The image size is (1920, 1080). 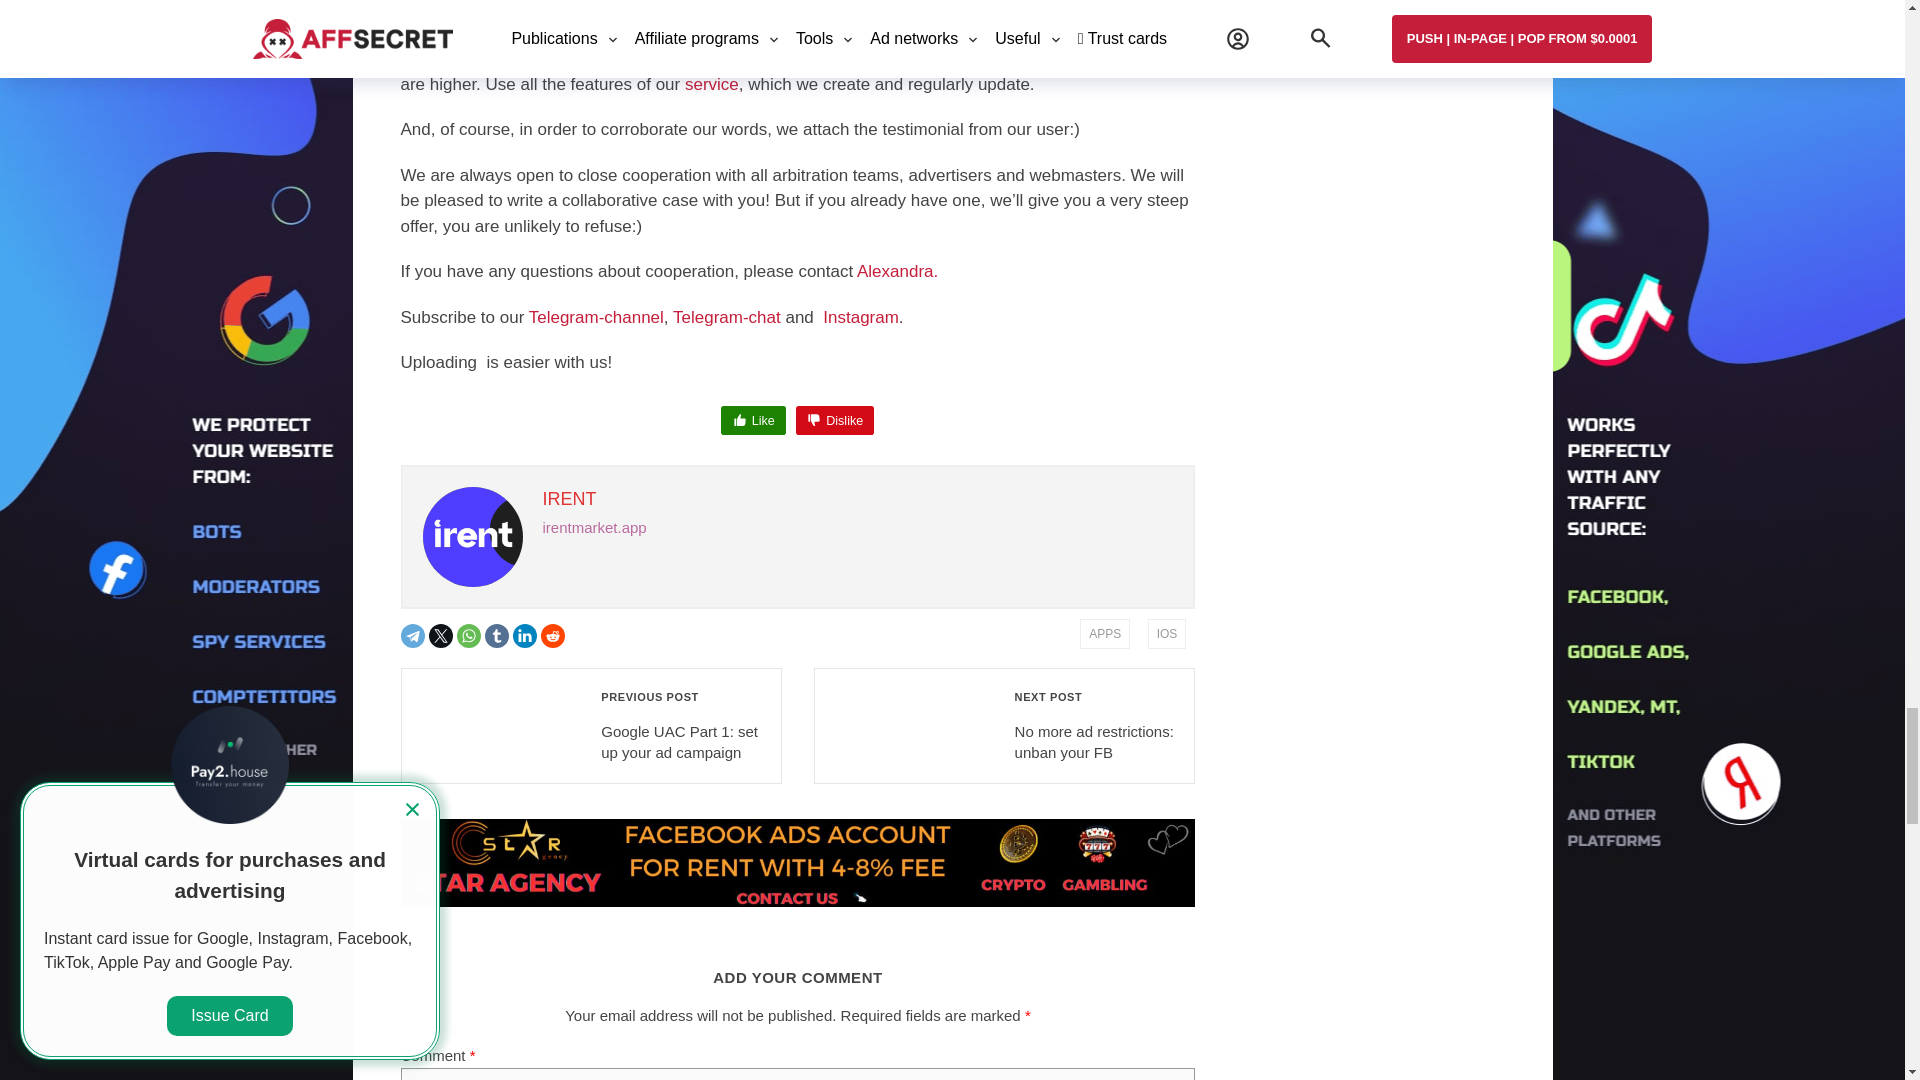 I want to click on Telegram, so click(x=412, y=636).